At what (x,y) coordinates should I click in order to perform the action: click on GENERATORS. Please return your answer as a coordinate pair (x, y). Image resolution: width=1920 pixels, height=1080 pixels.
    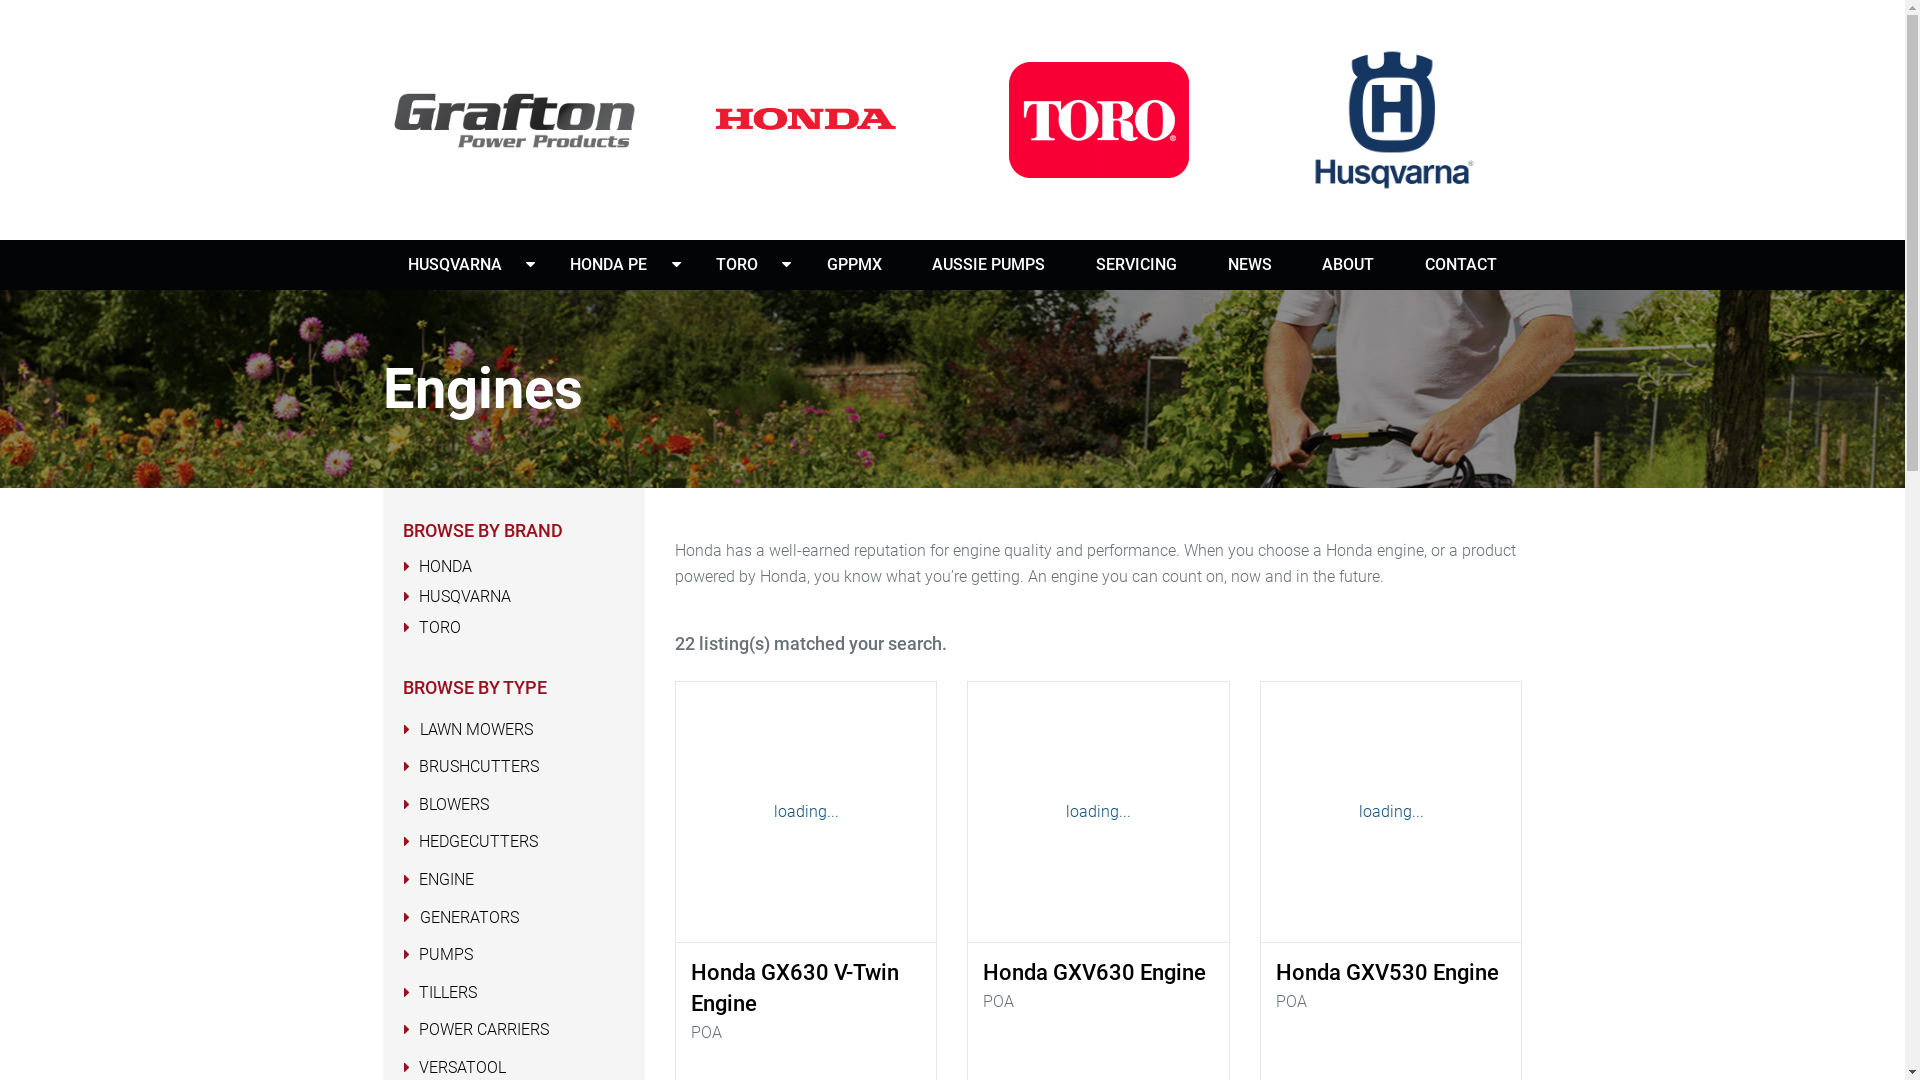
    Looking at the image, I should click on (470, 918).